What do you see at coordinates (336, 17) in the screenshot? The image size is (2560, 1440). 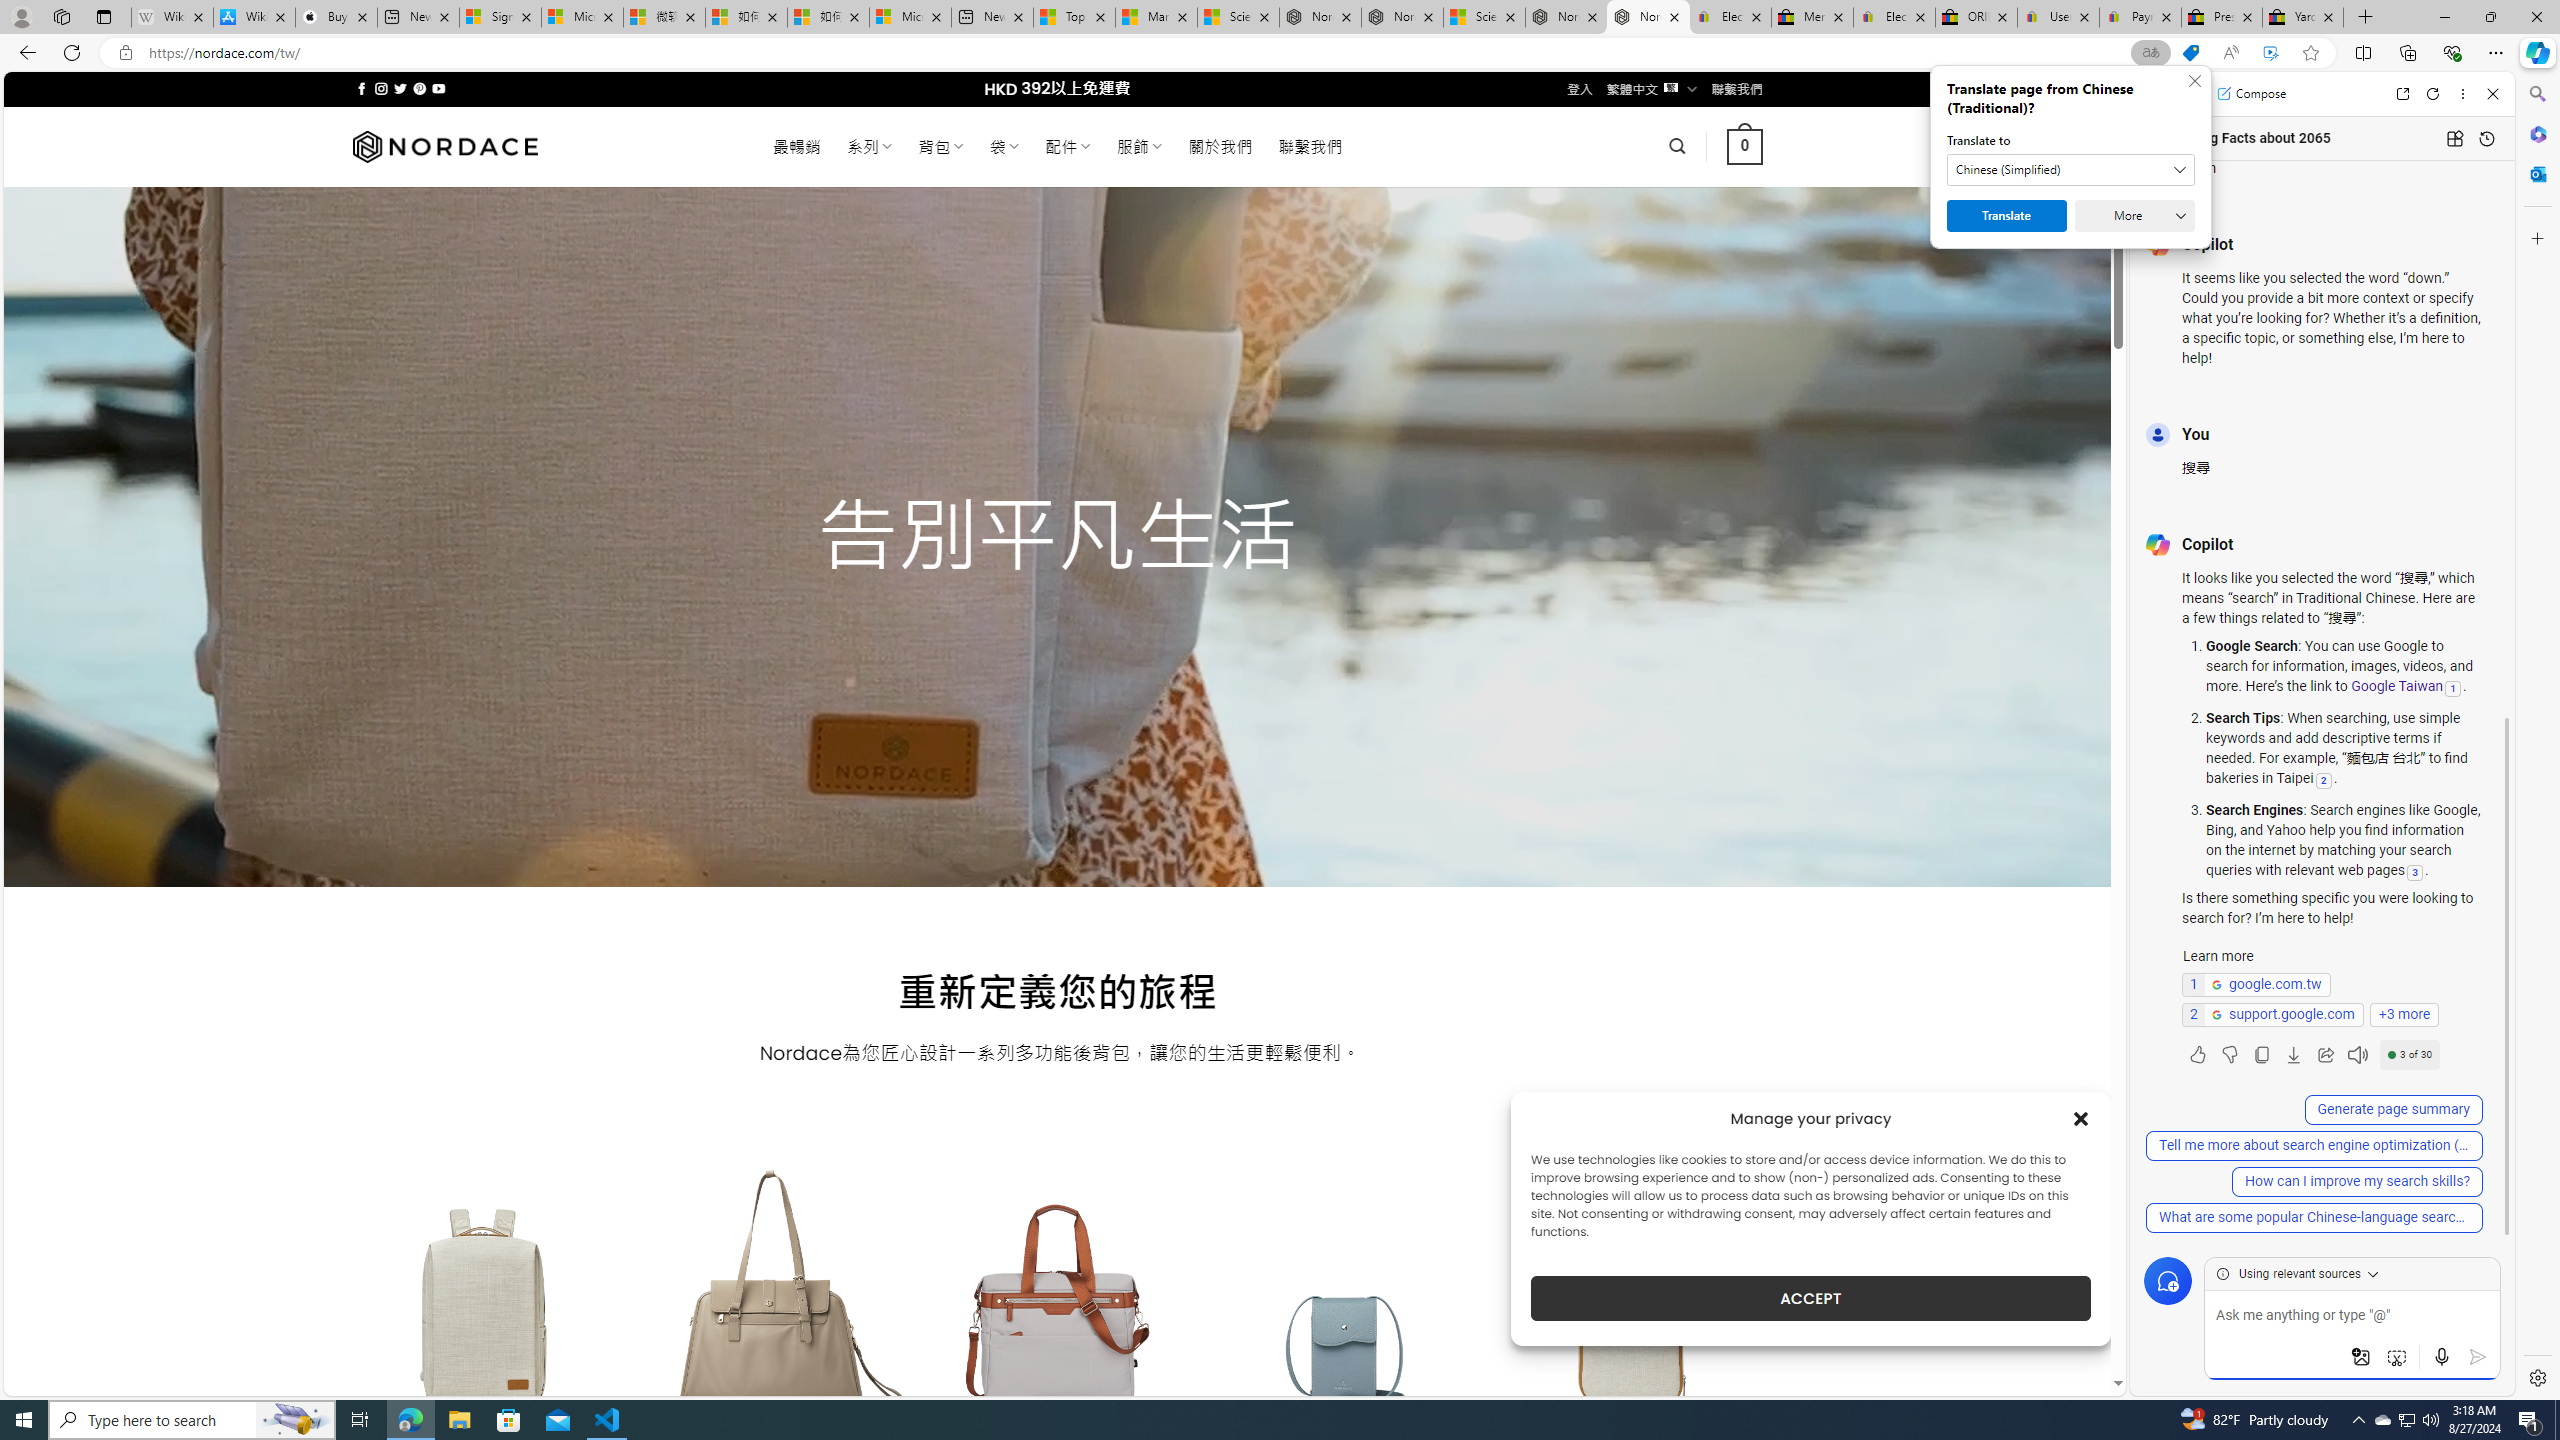 I see `Buy iPad - Apple` at bounding box center [336, 17].